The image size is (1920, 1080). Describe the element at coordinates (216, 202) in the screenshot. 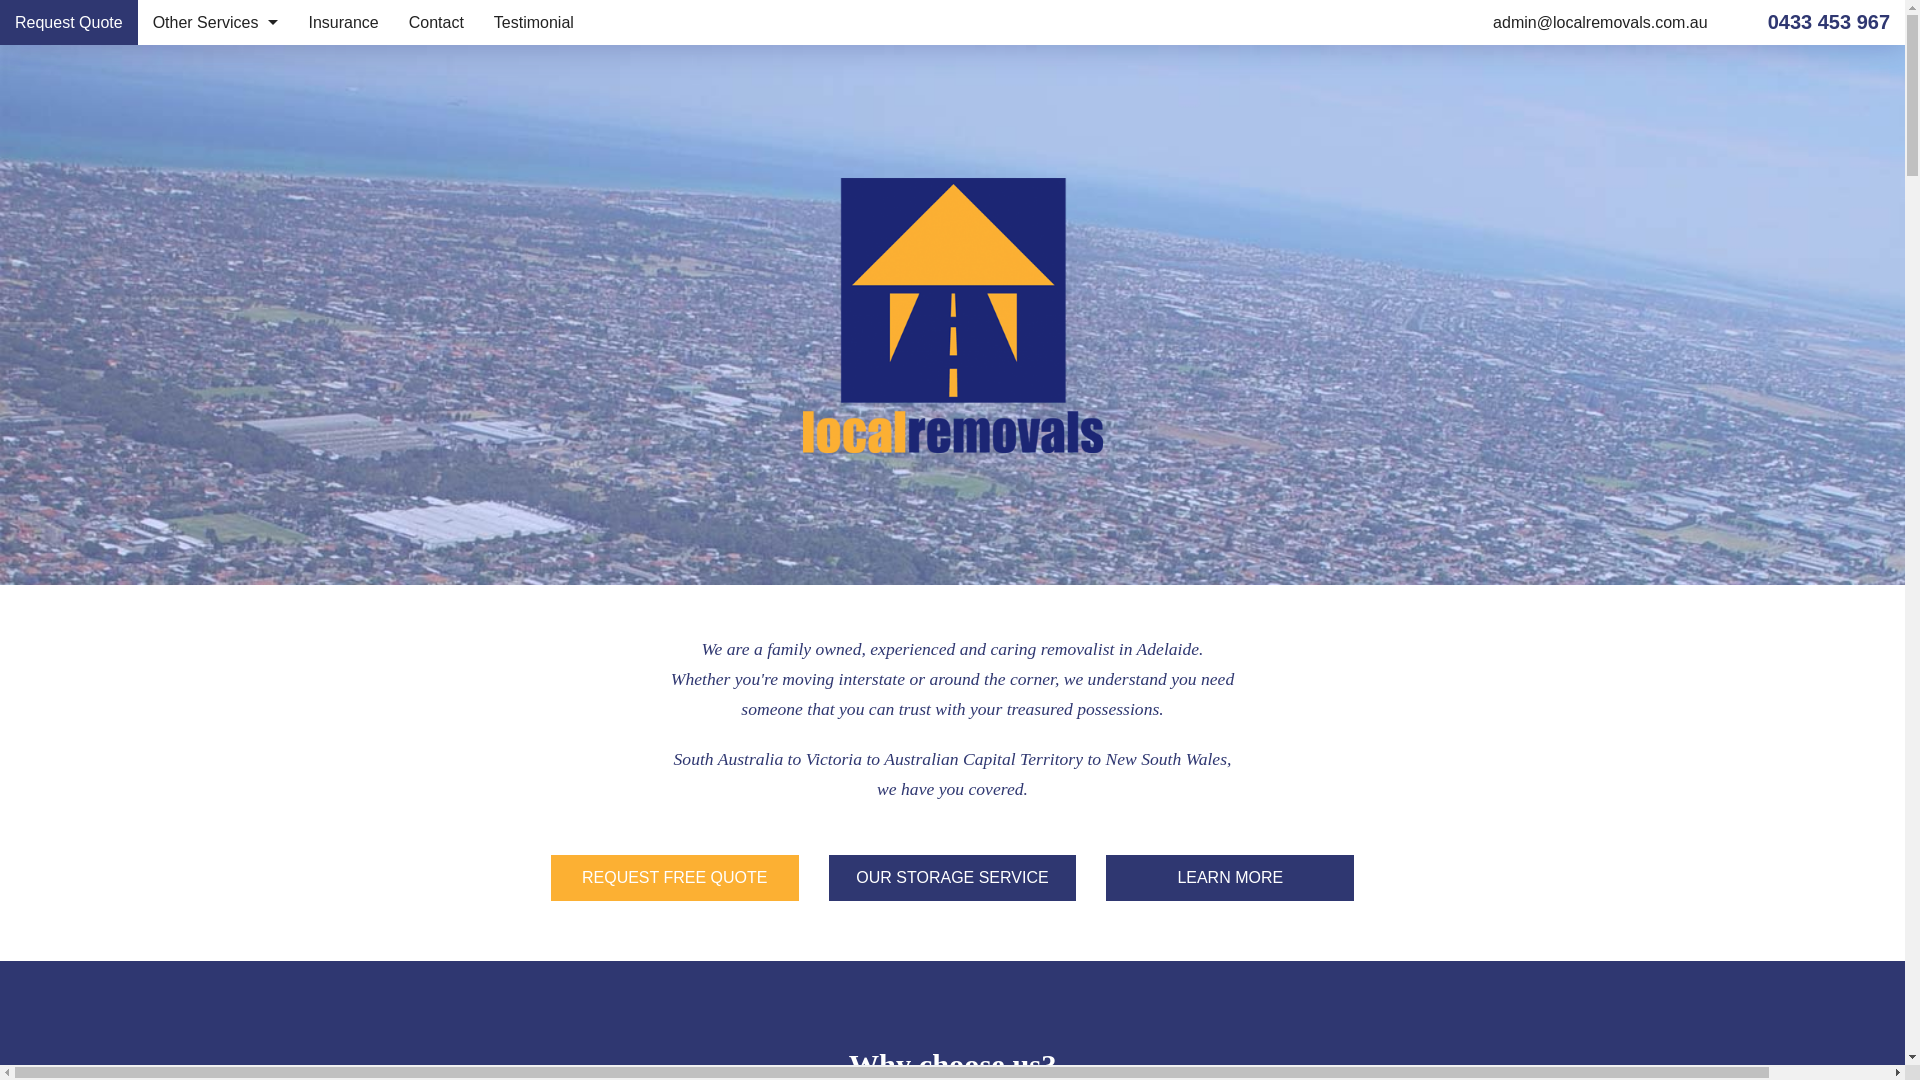

I see `Removals in Adelaide` at that location.